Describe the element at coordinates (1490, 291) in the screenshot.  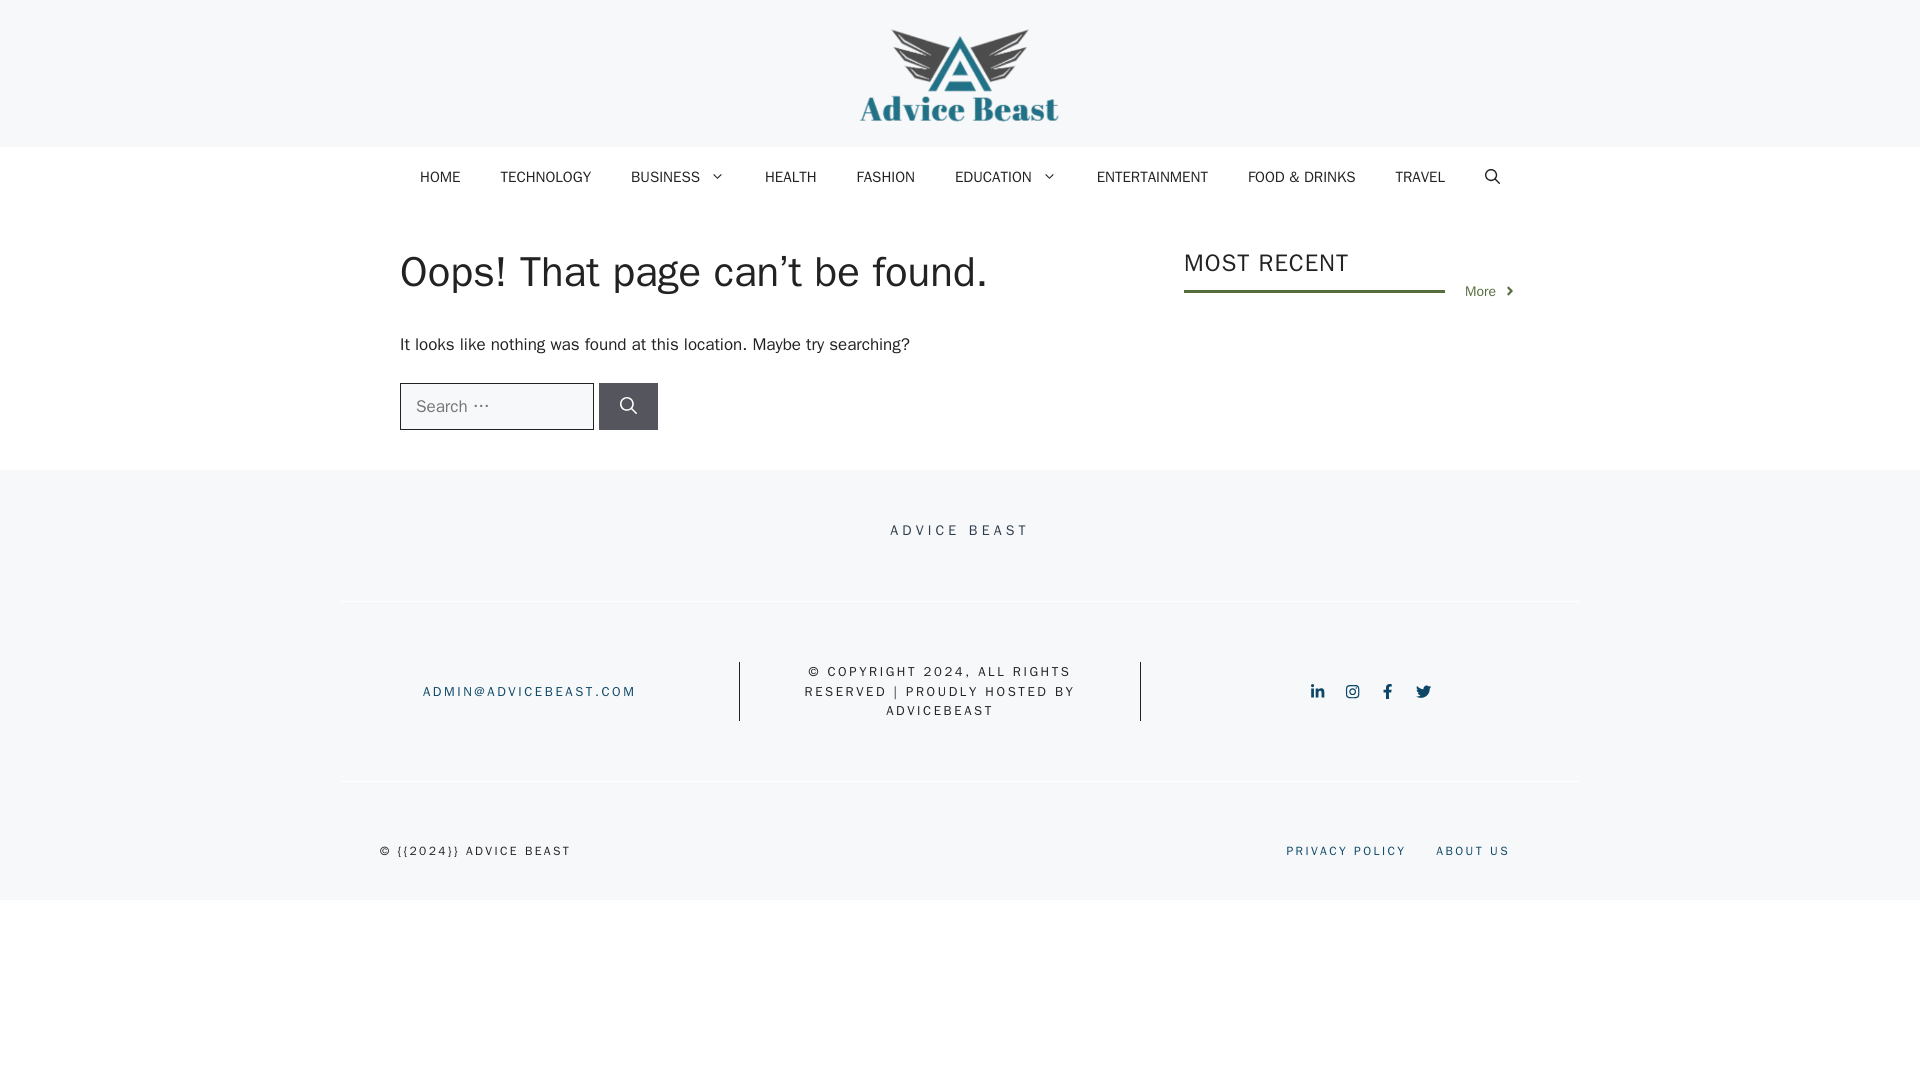
I see `More` at that location.